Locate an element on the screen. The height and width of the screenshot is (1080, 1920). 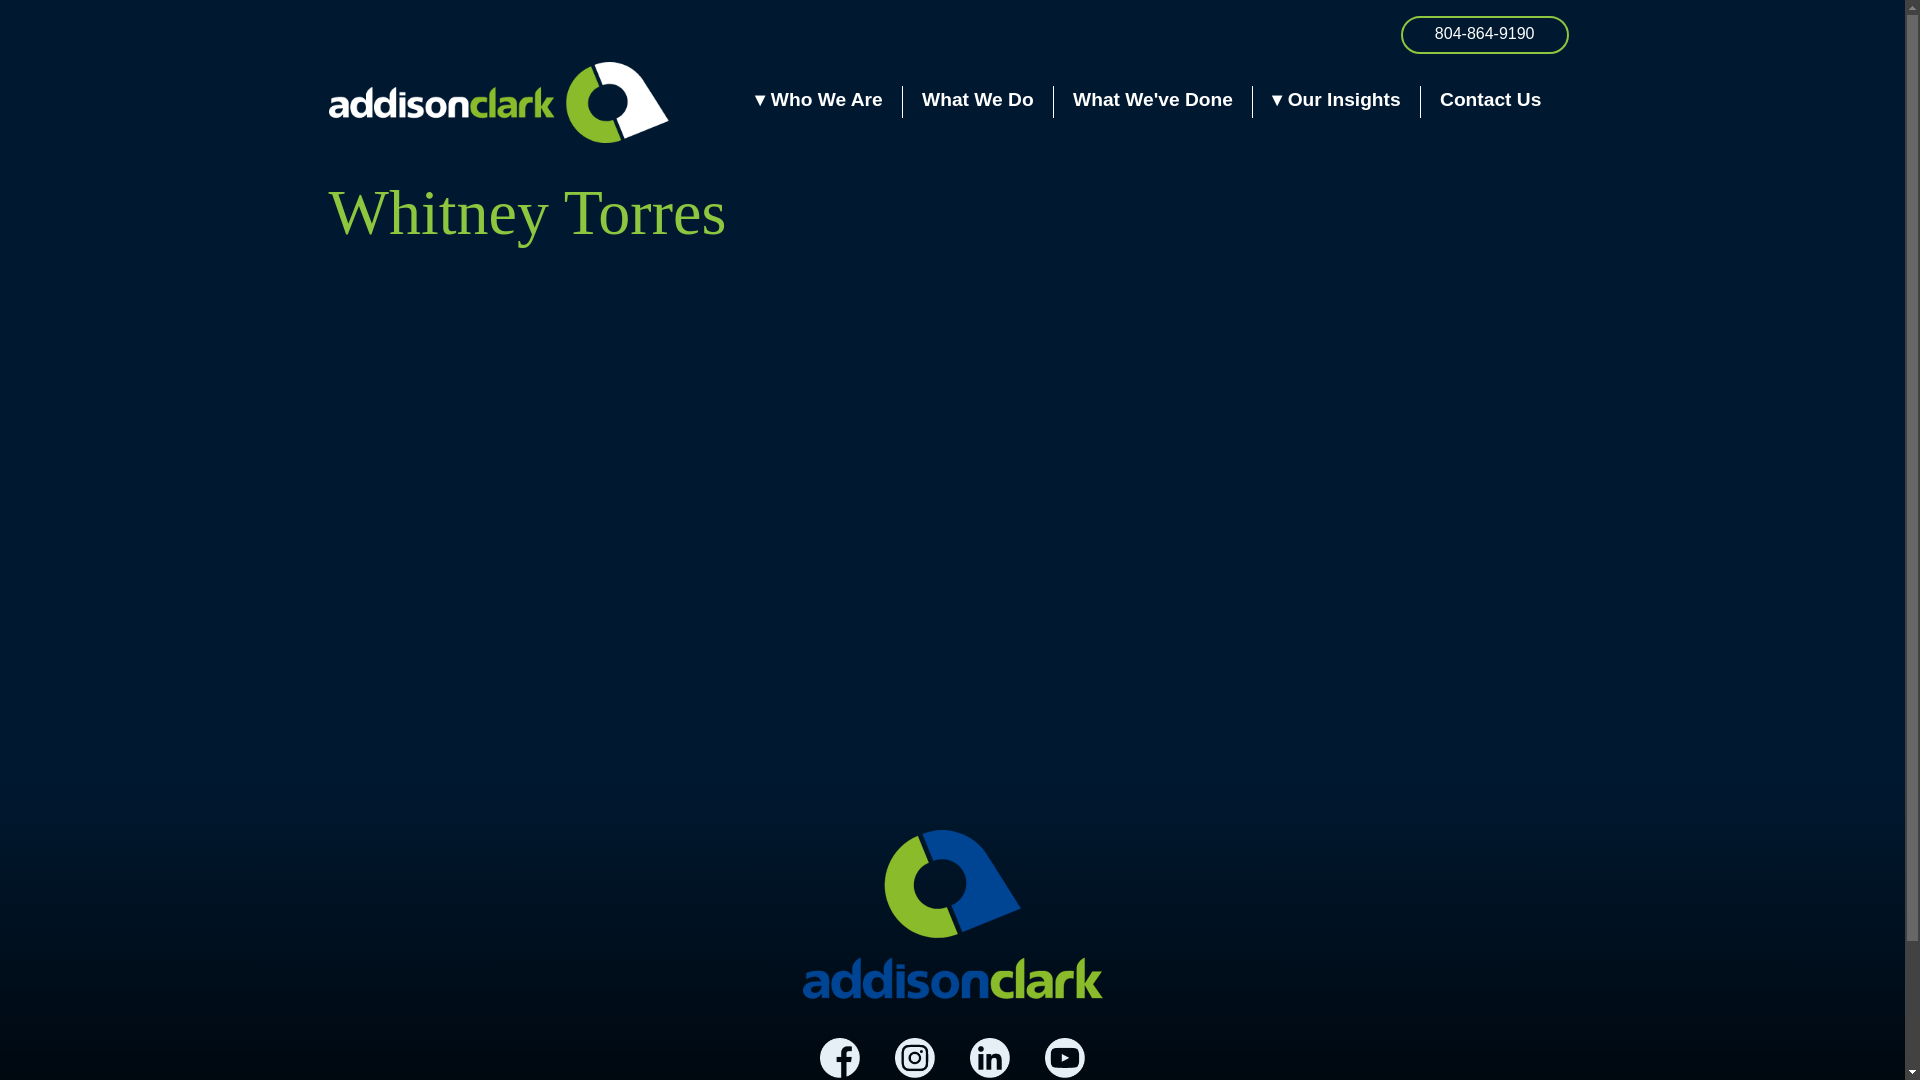
Contact Us is located at coordinates (1490, 99).